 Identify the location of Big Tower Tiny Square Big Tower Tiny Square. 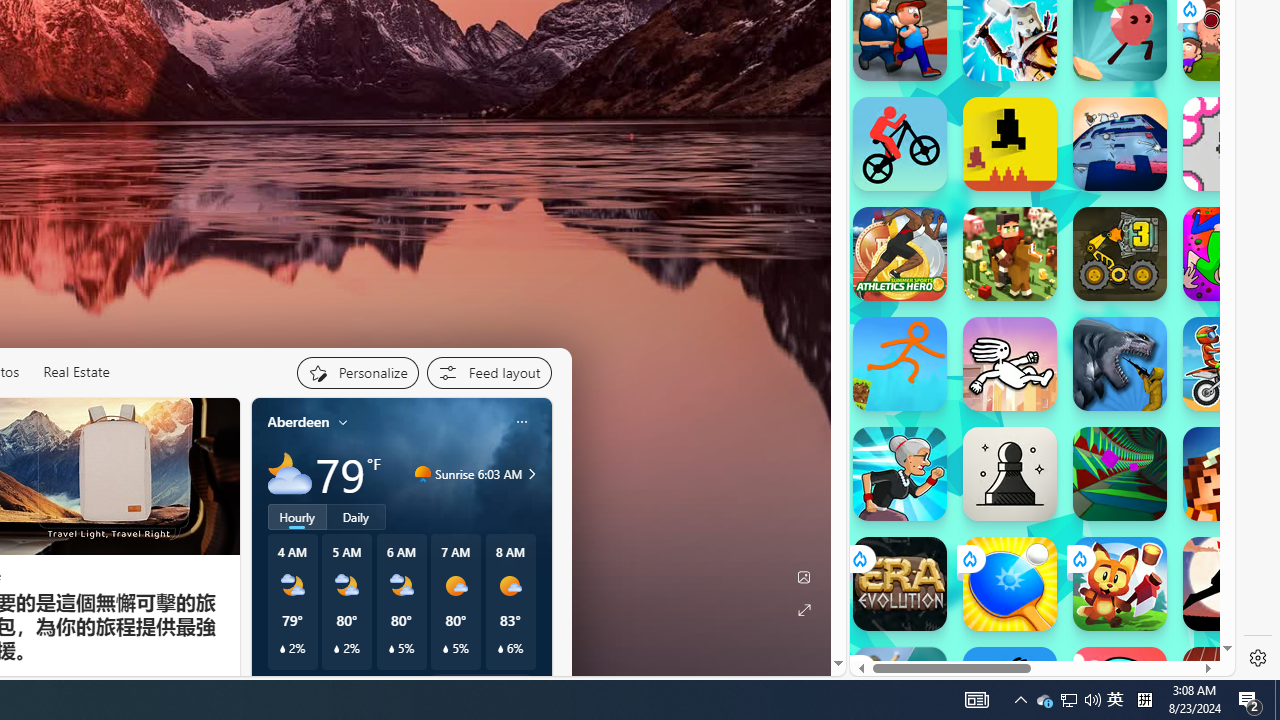
(1120, 144).